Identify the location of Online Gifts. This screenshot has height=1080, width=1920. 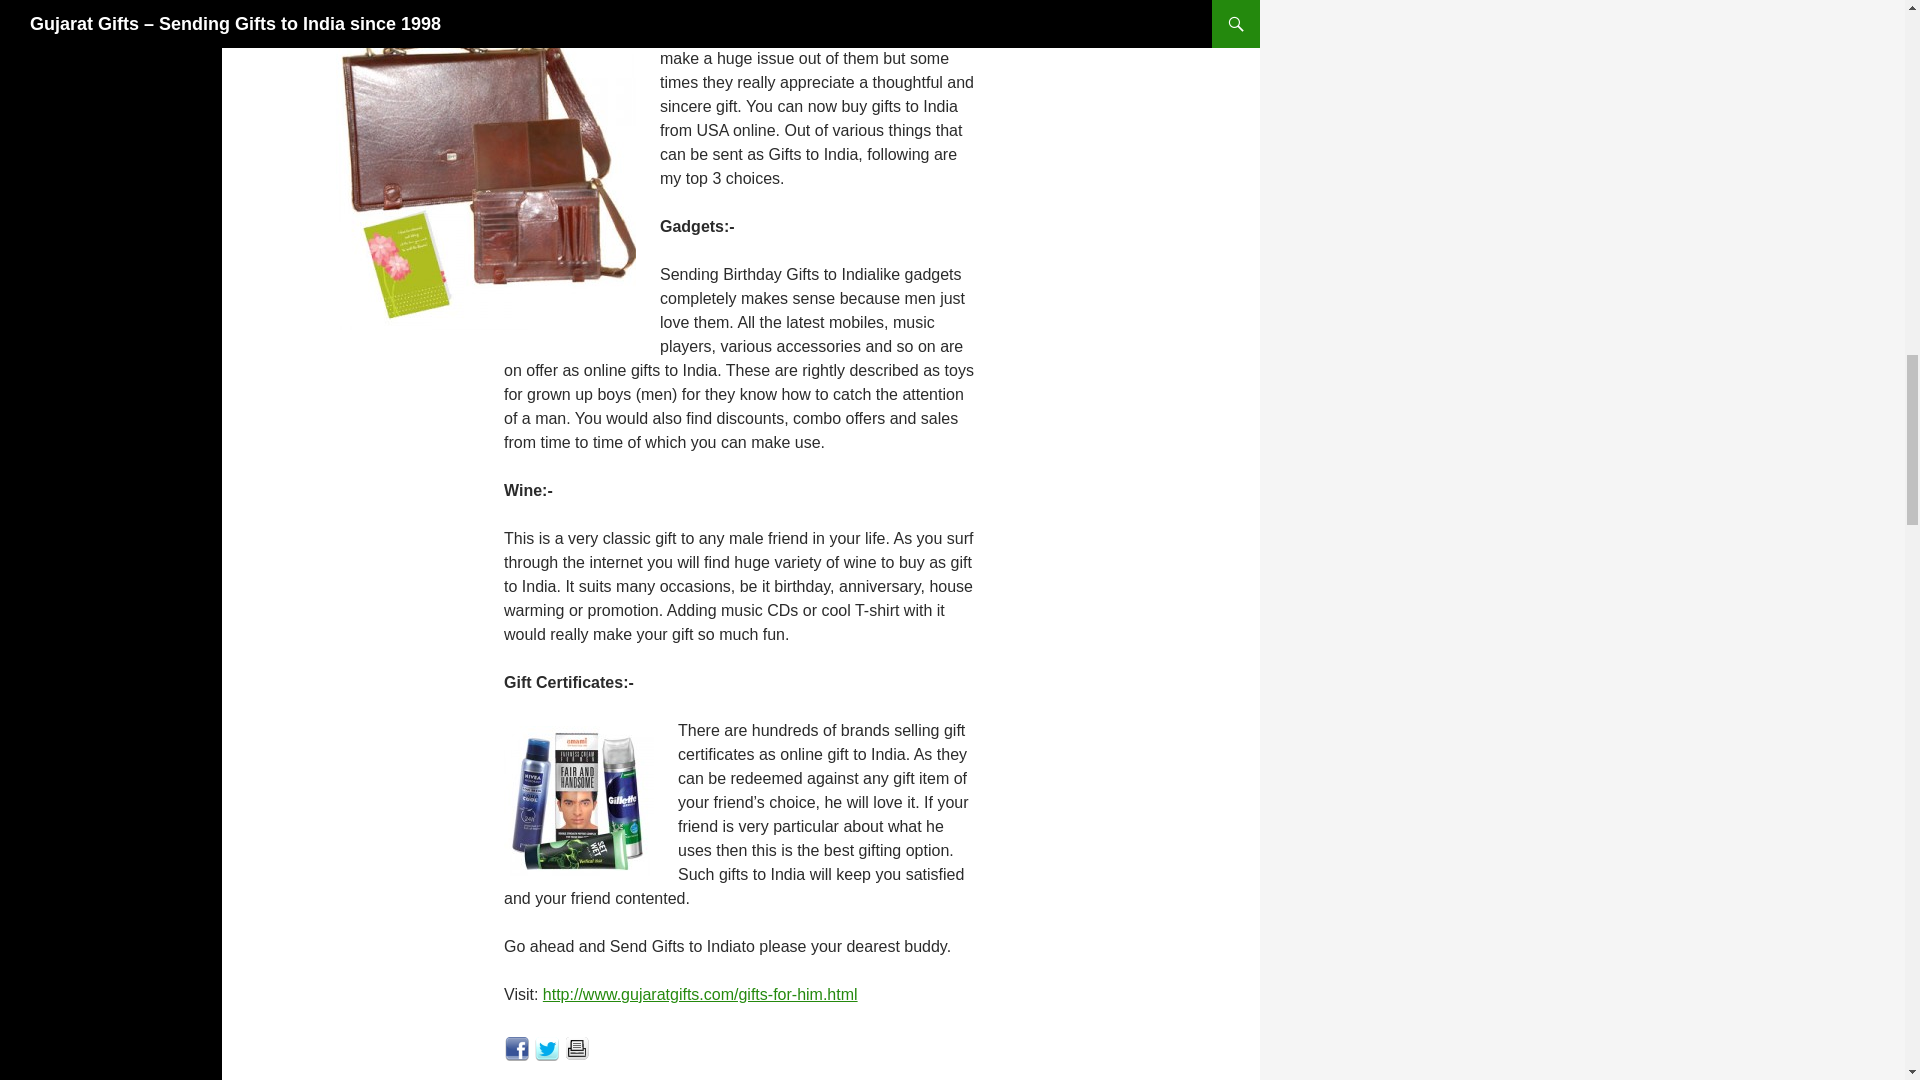
(578, 800).